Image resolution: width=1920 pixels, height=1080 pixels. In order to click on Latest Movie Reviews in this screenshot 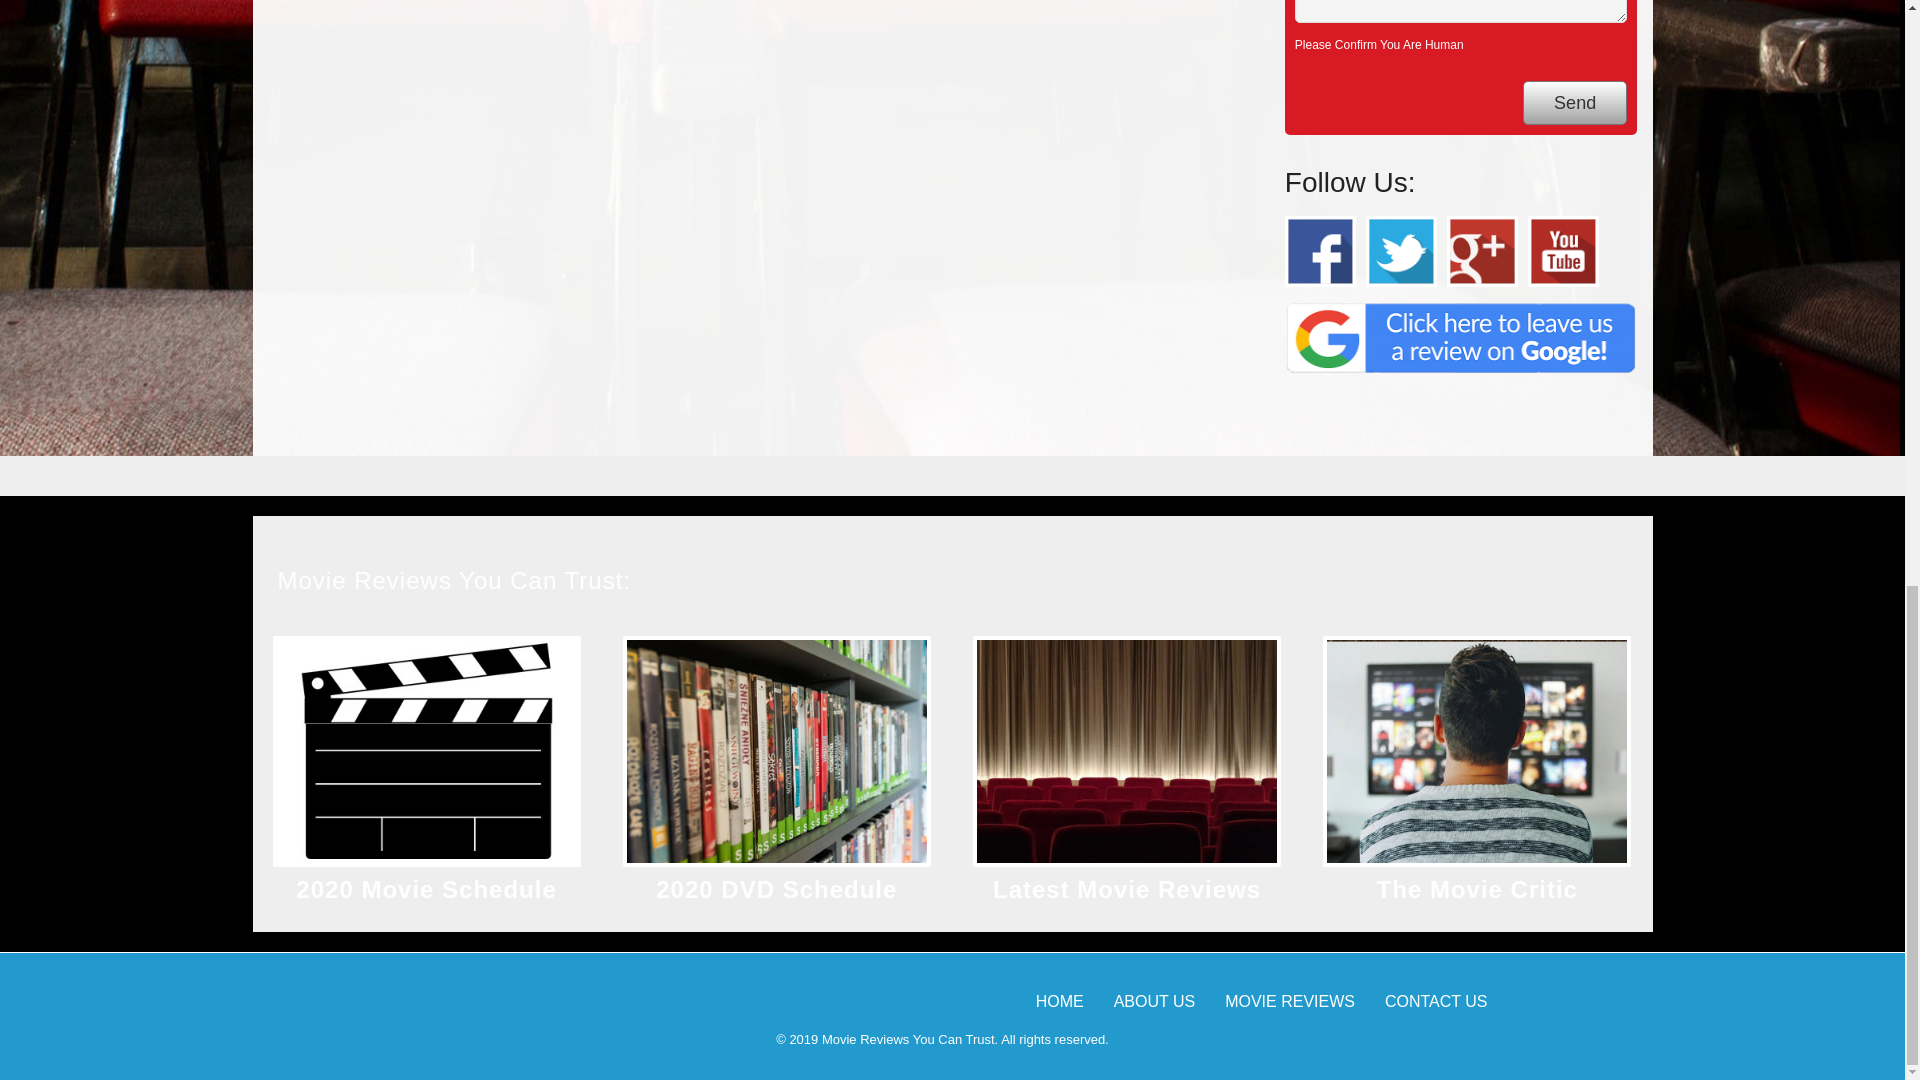, I will do `click(1126, 888)`.